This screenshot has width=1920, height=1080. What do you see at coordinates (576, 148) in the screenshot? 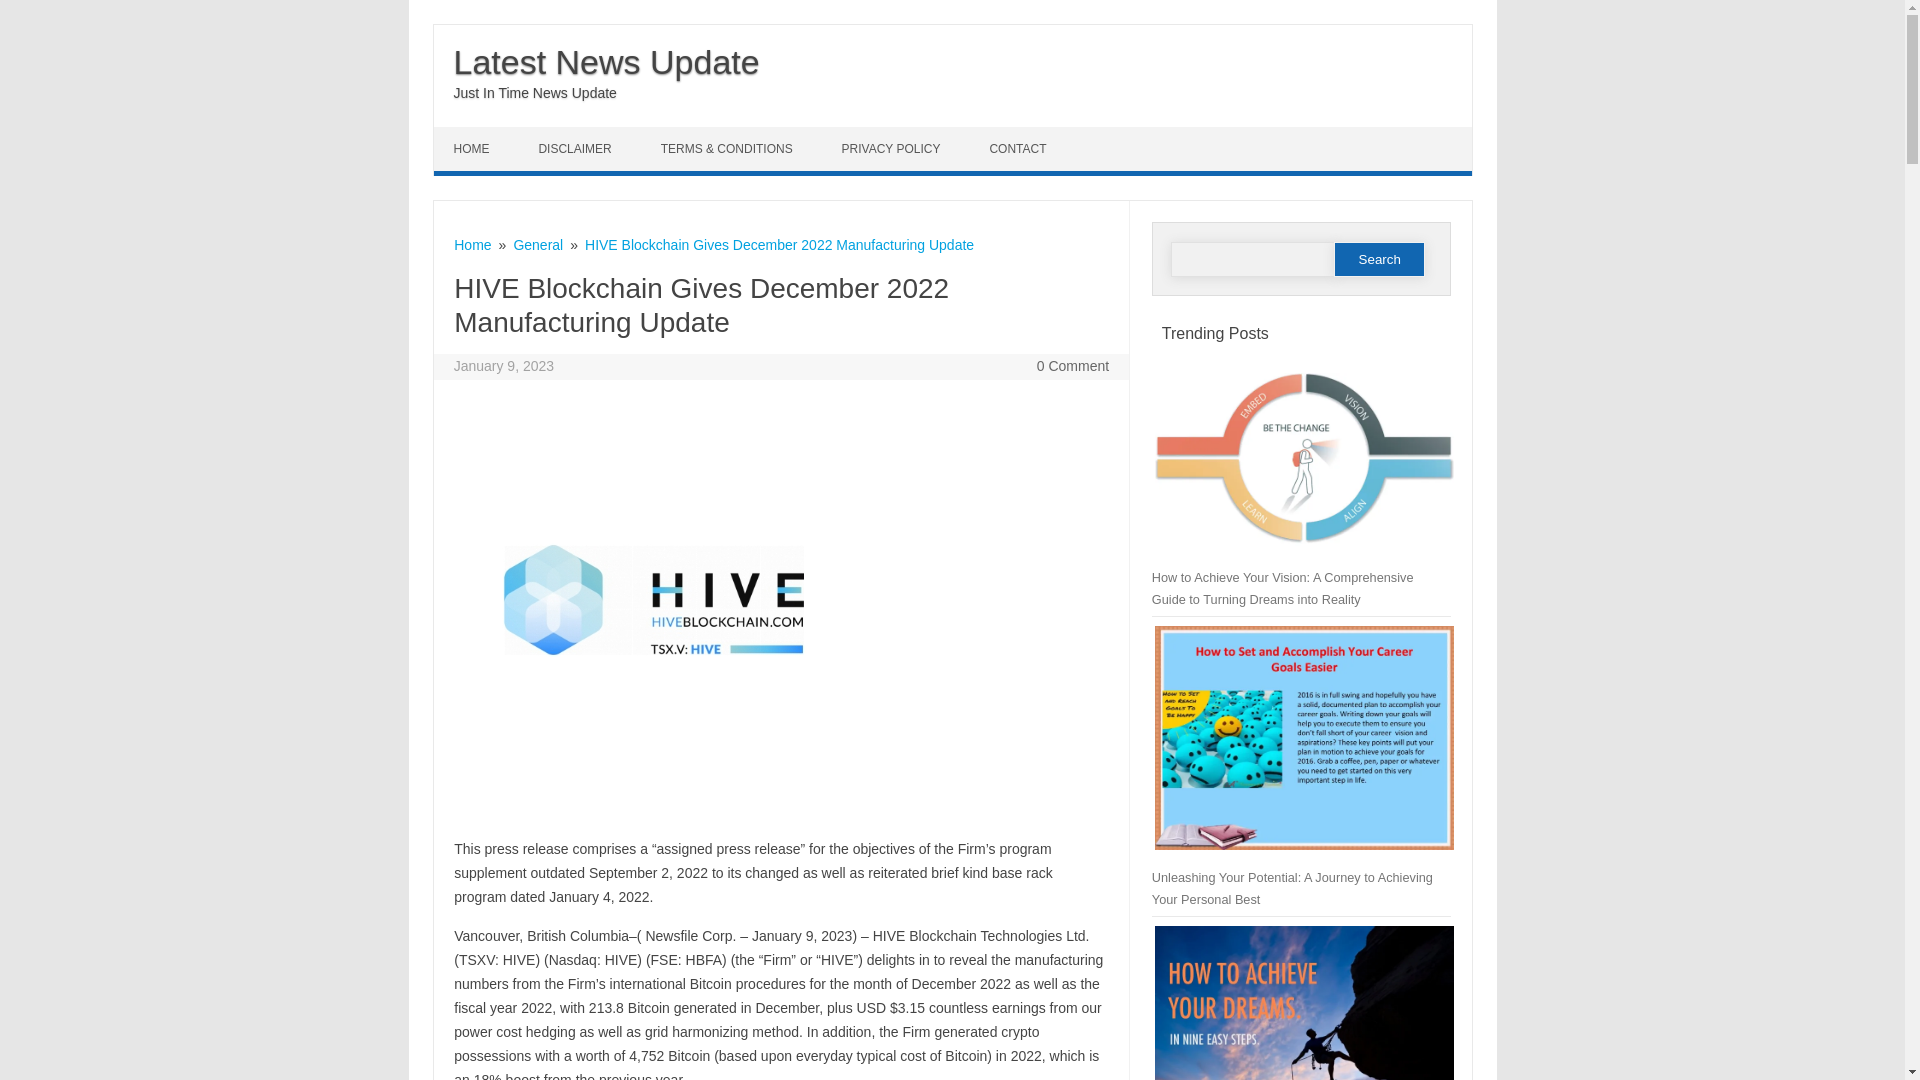
I see `DISCLAIMER` at bounding box center [576, 148].